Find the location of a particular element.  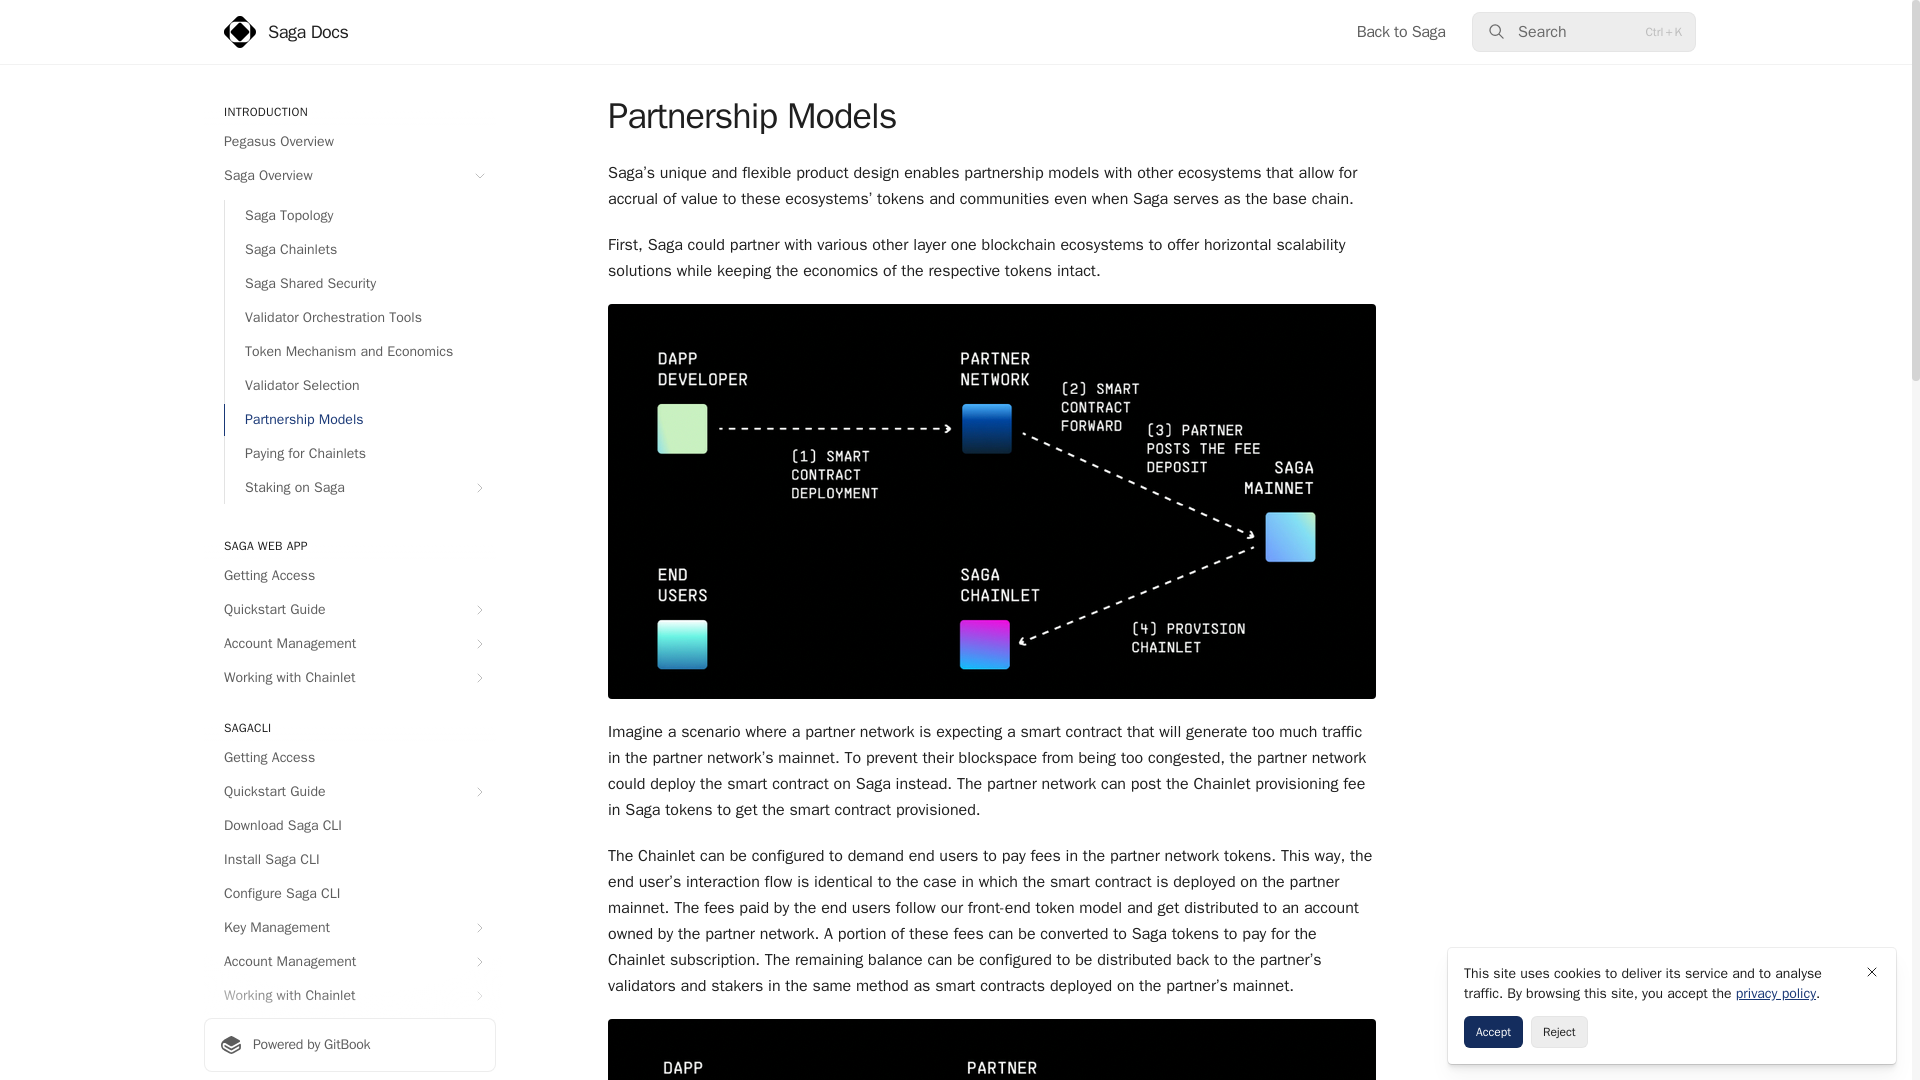

Saga Chainlets is located at coordinates (360, 250).